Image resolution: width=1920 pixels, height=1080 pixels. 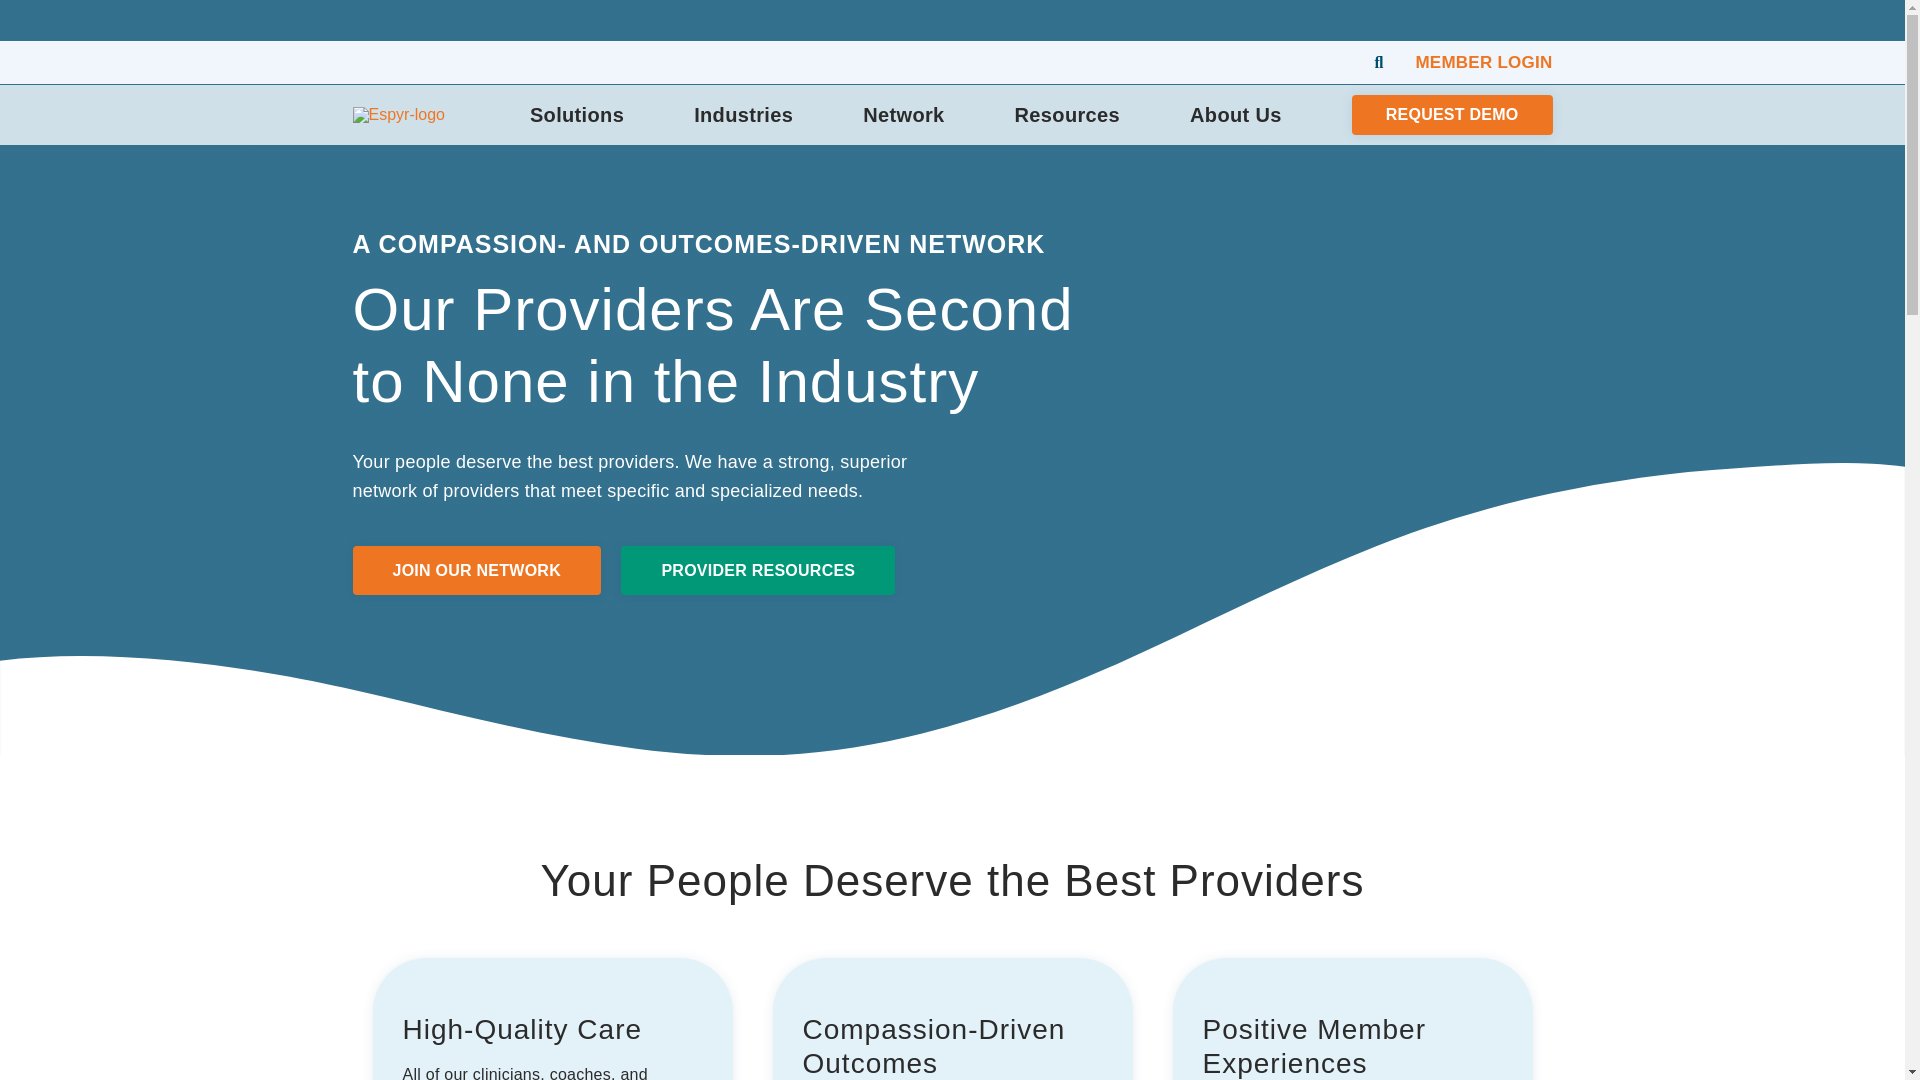 What do you see at coordinates (903, 115) in the screenshot?
I see `Network` at bounding box center [903, 115].